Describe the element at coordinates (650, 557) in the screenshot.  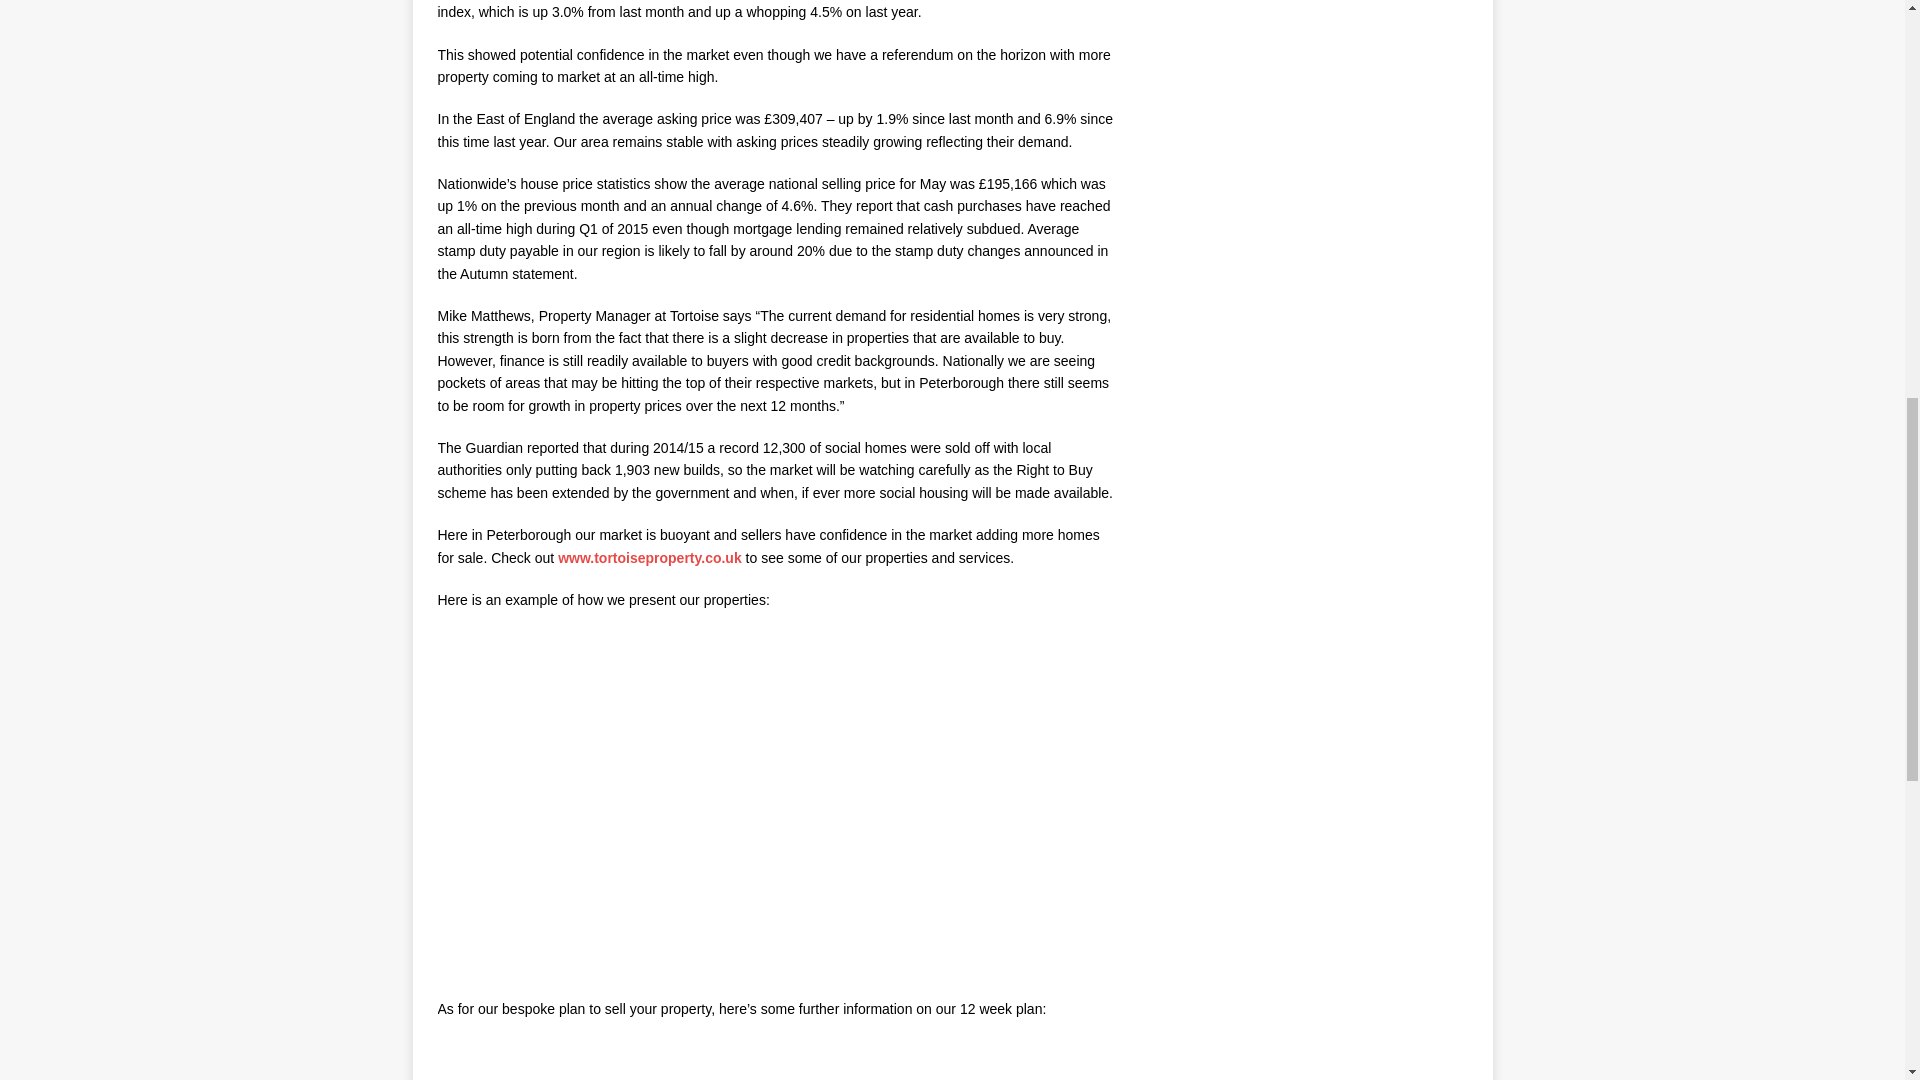
I see `www.tortoiseproperty.co.uk` at that location.